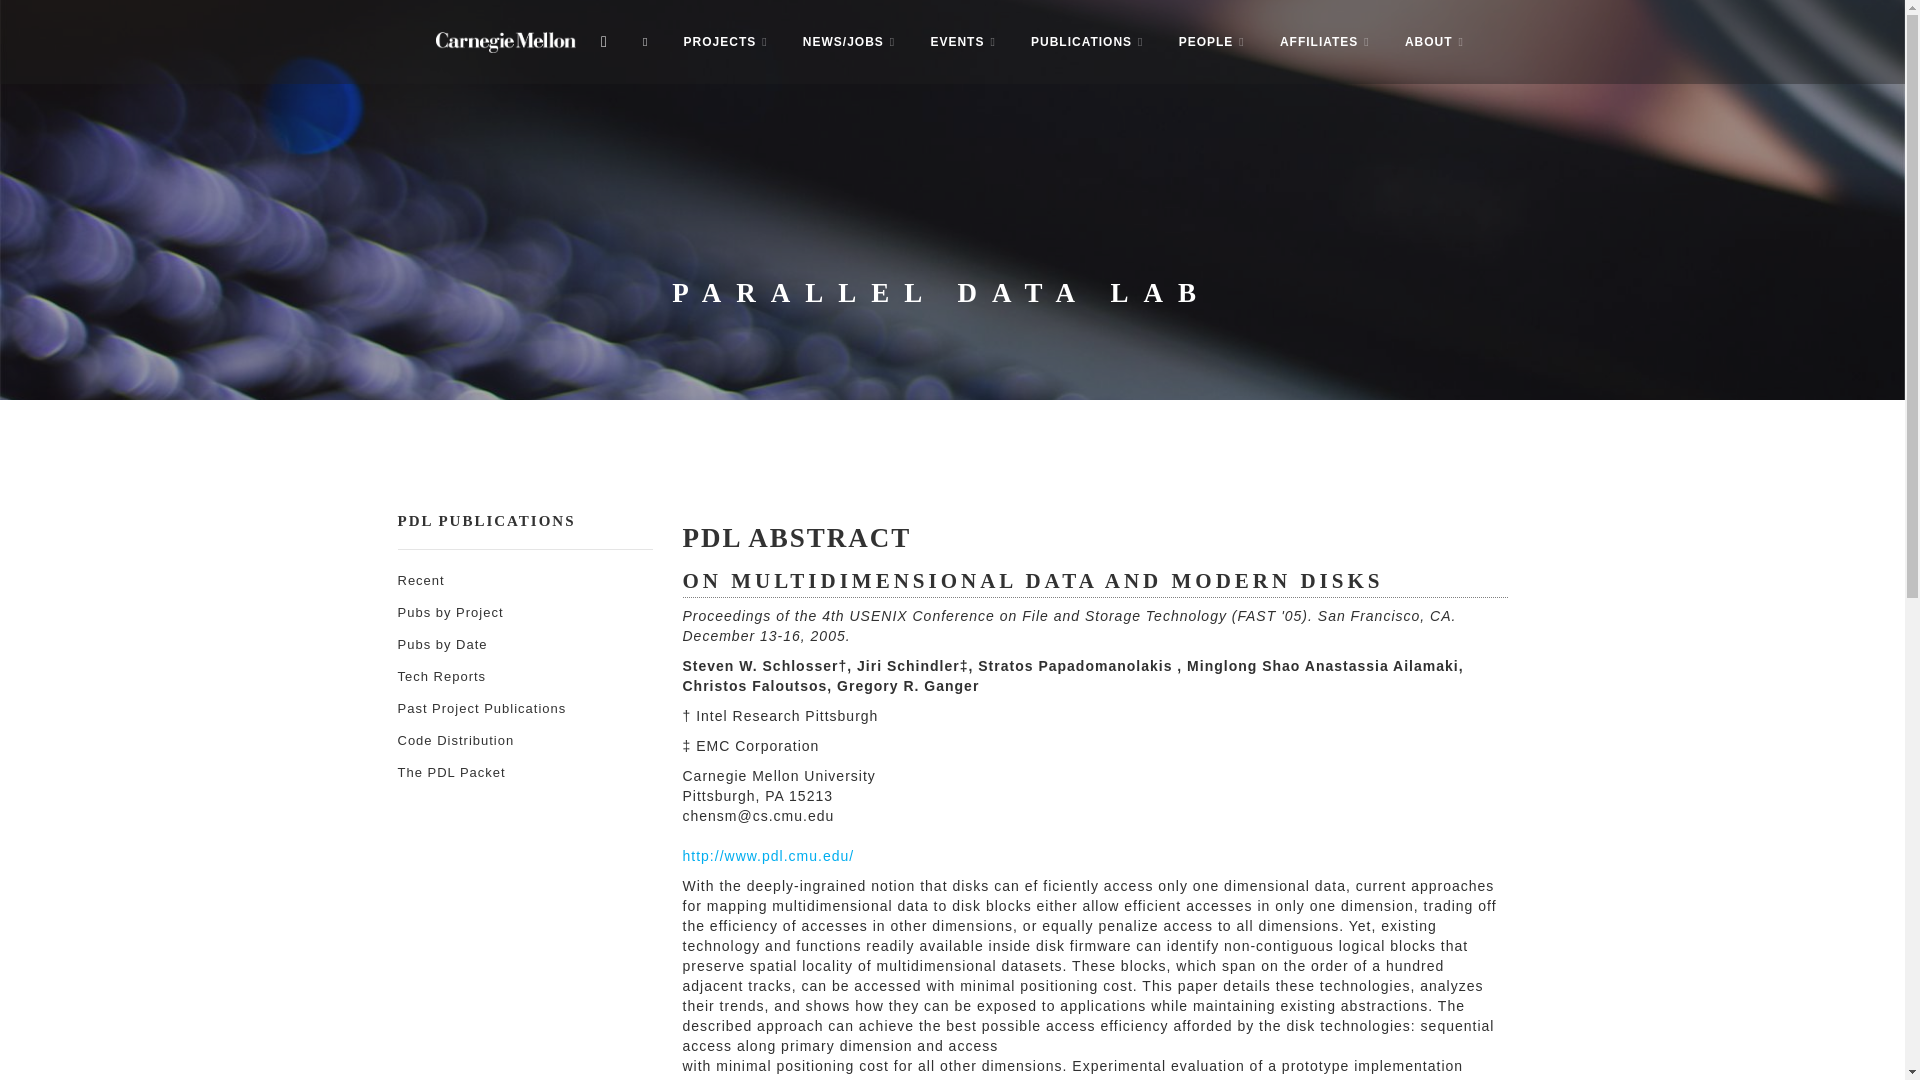 This screenshot has width=1920, height=1080. What do you see at coordinates (1087, 42) in the screenshot?
I see `PUBLICATIONS` at bounding box center [1087, 42].